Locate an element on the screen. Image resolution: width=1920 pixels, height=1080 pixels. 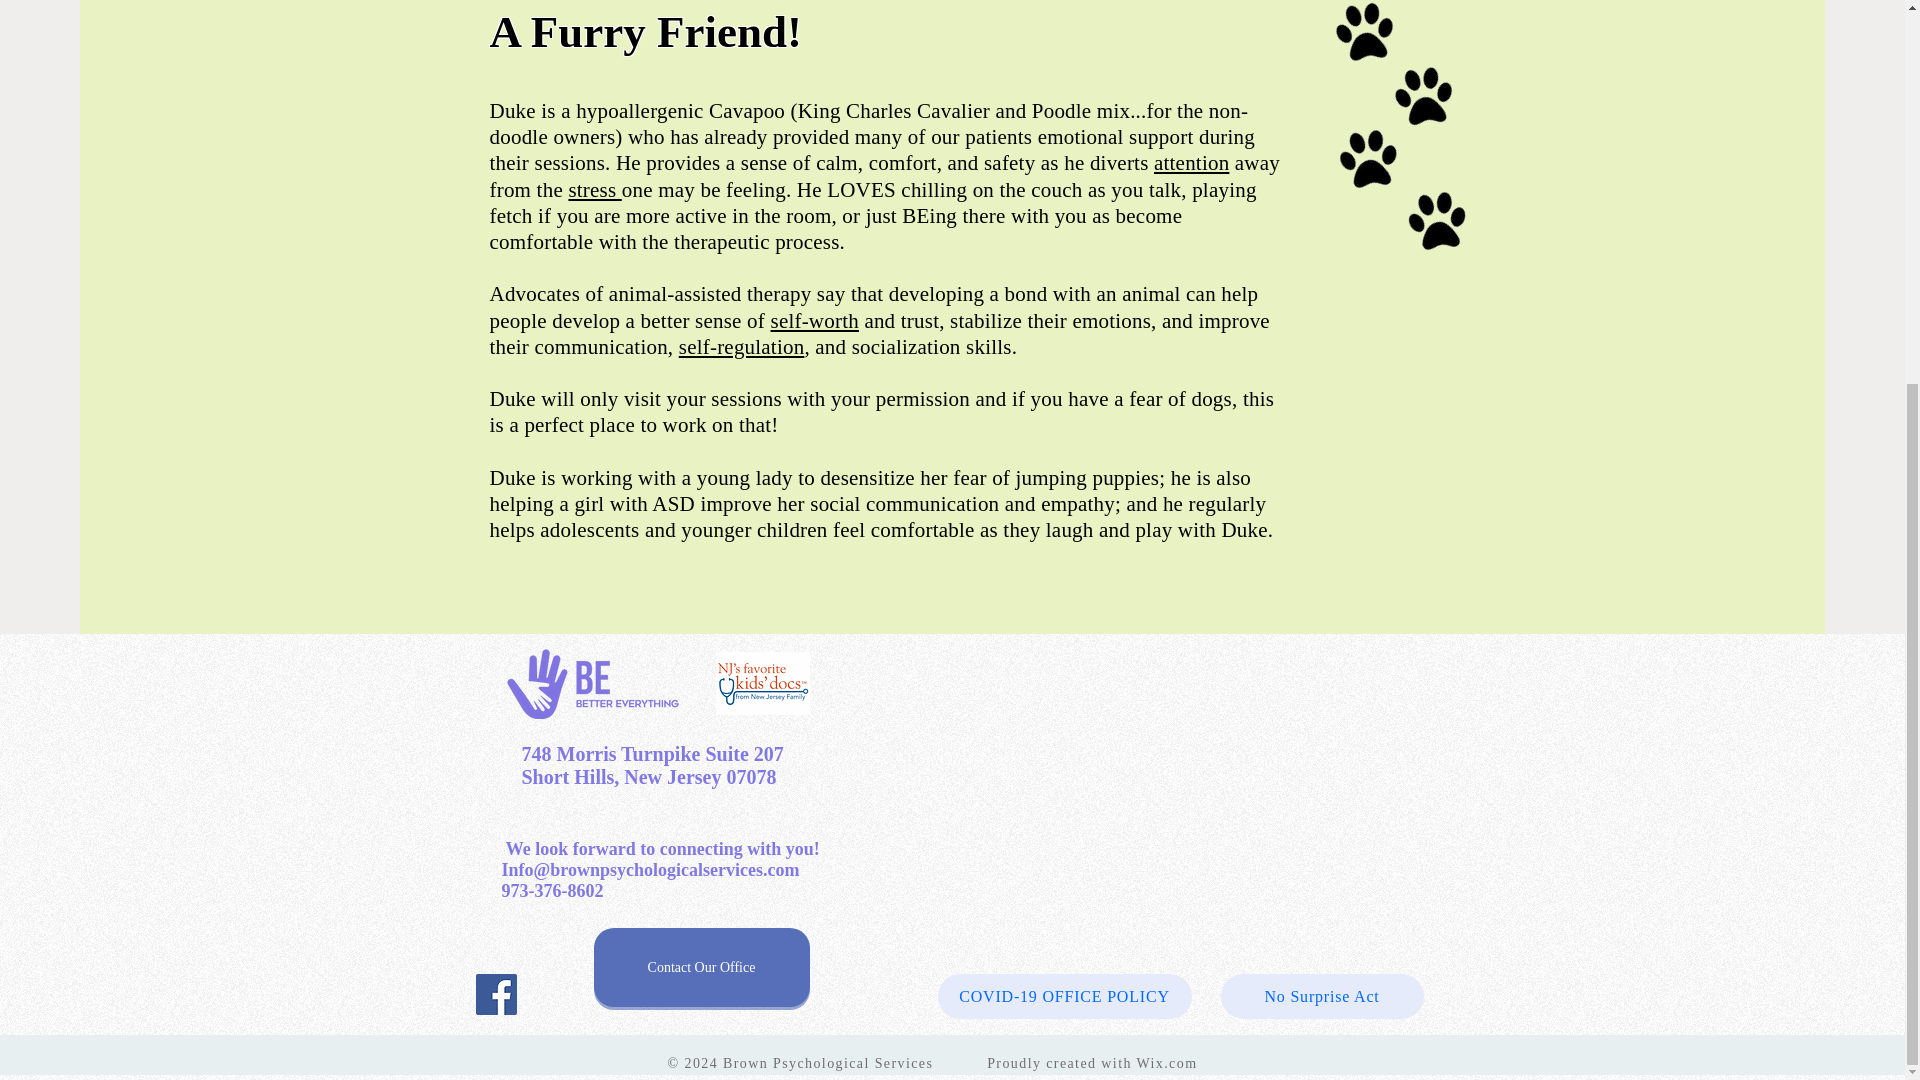
Wix.com is located at coordinates (1166, 1064).